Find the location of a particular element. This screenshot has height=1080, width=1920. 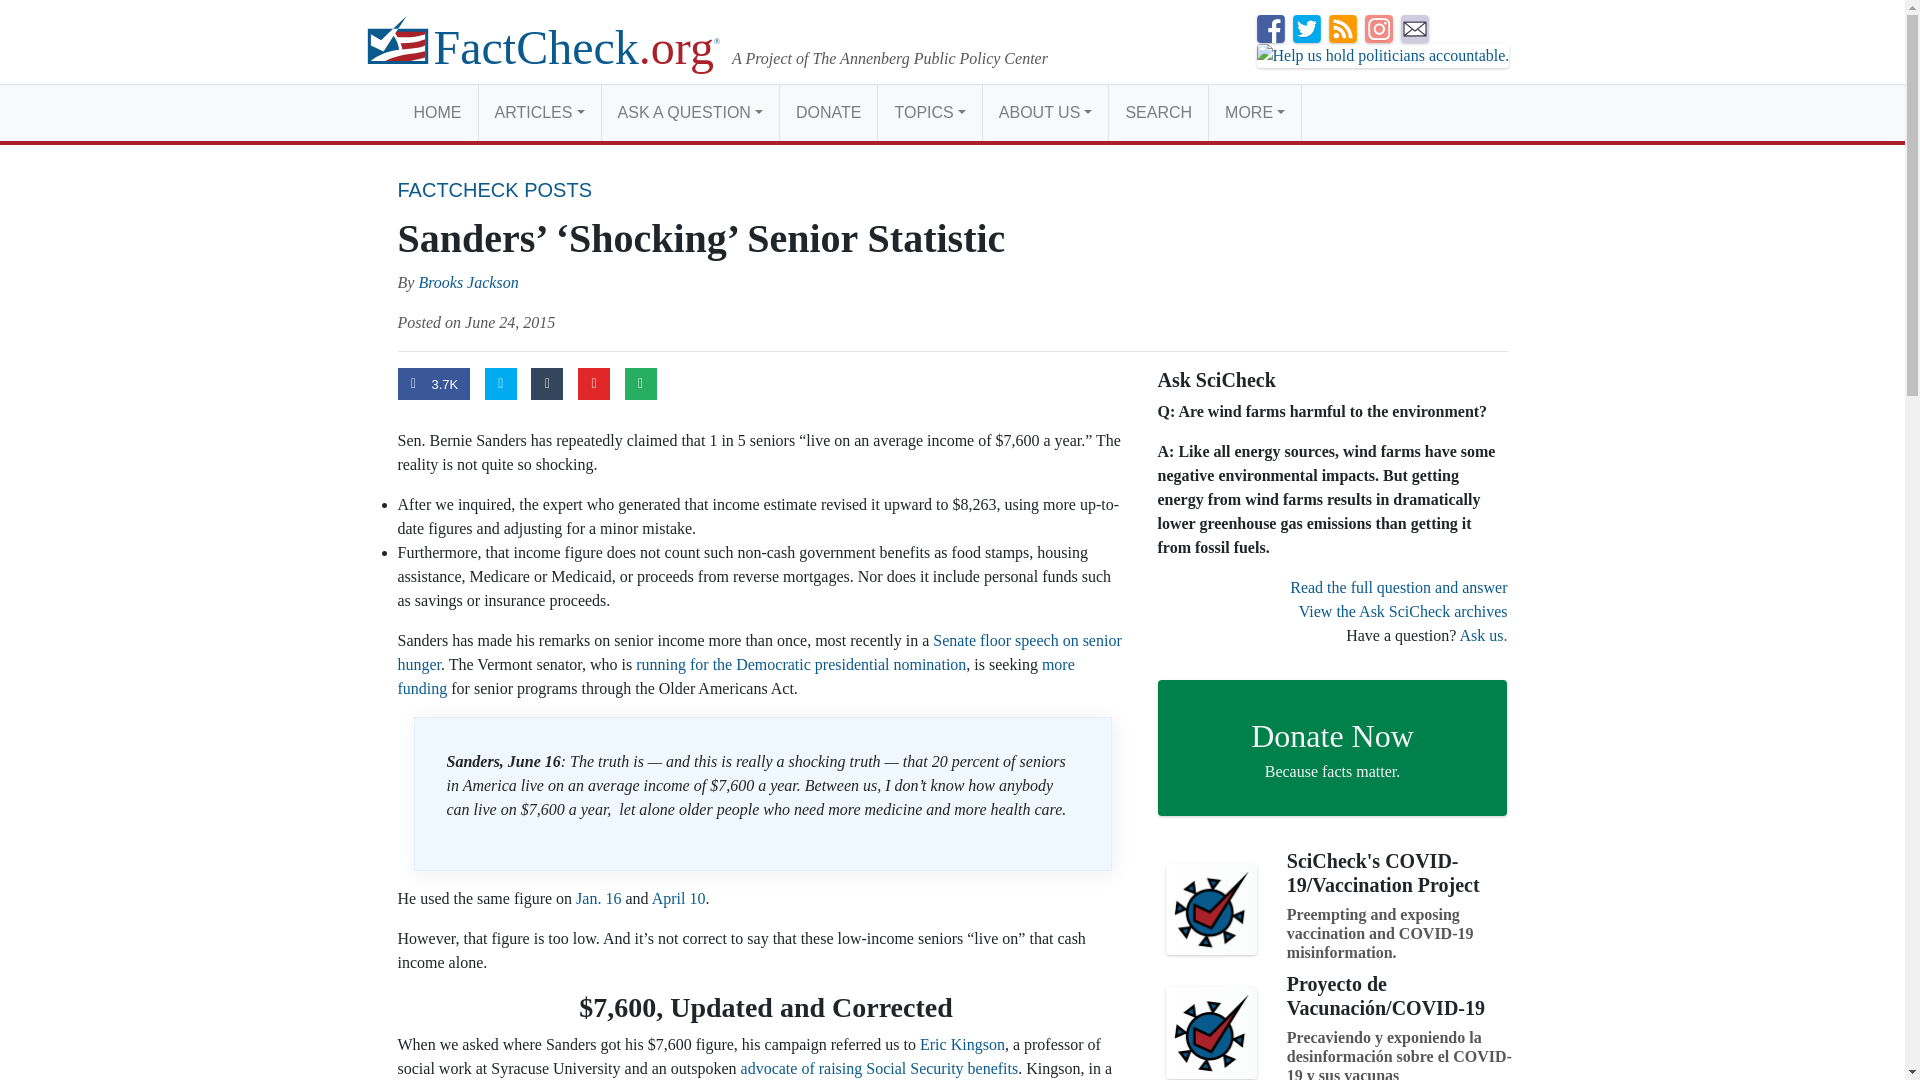

Ask a Question is located at coordinates (690, 112).